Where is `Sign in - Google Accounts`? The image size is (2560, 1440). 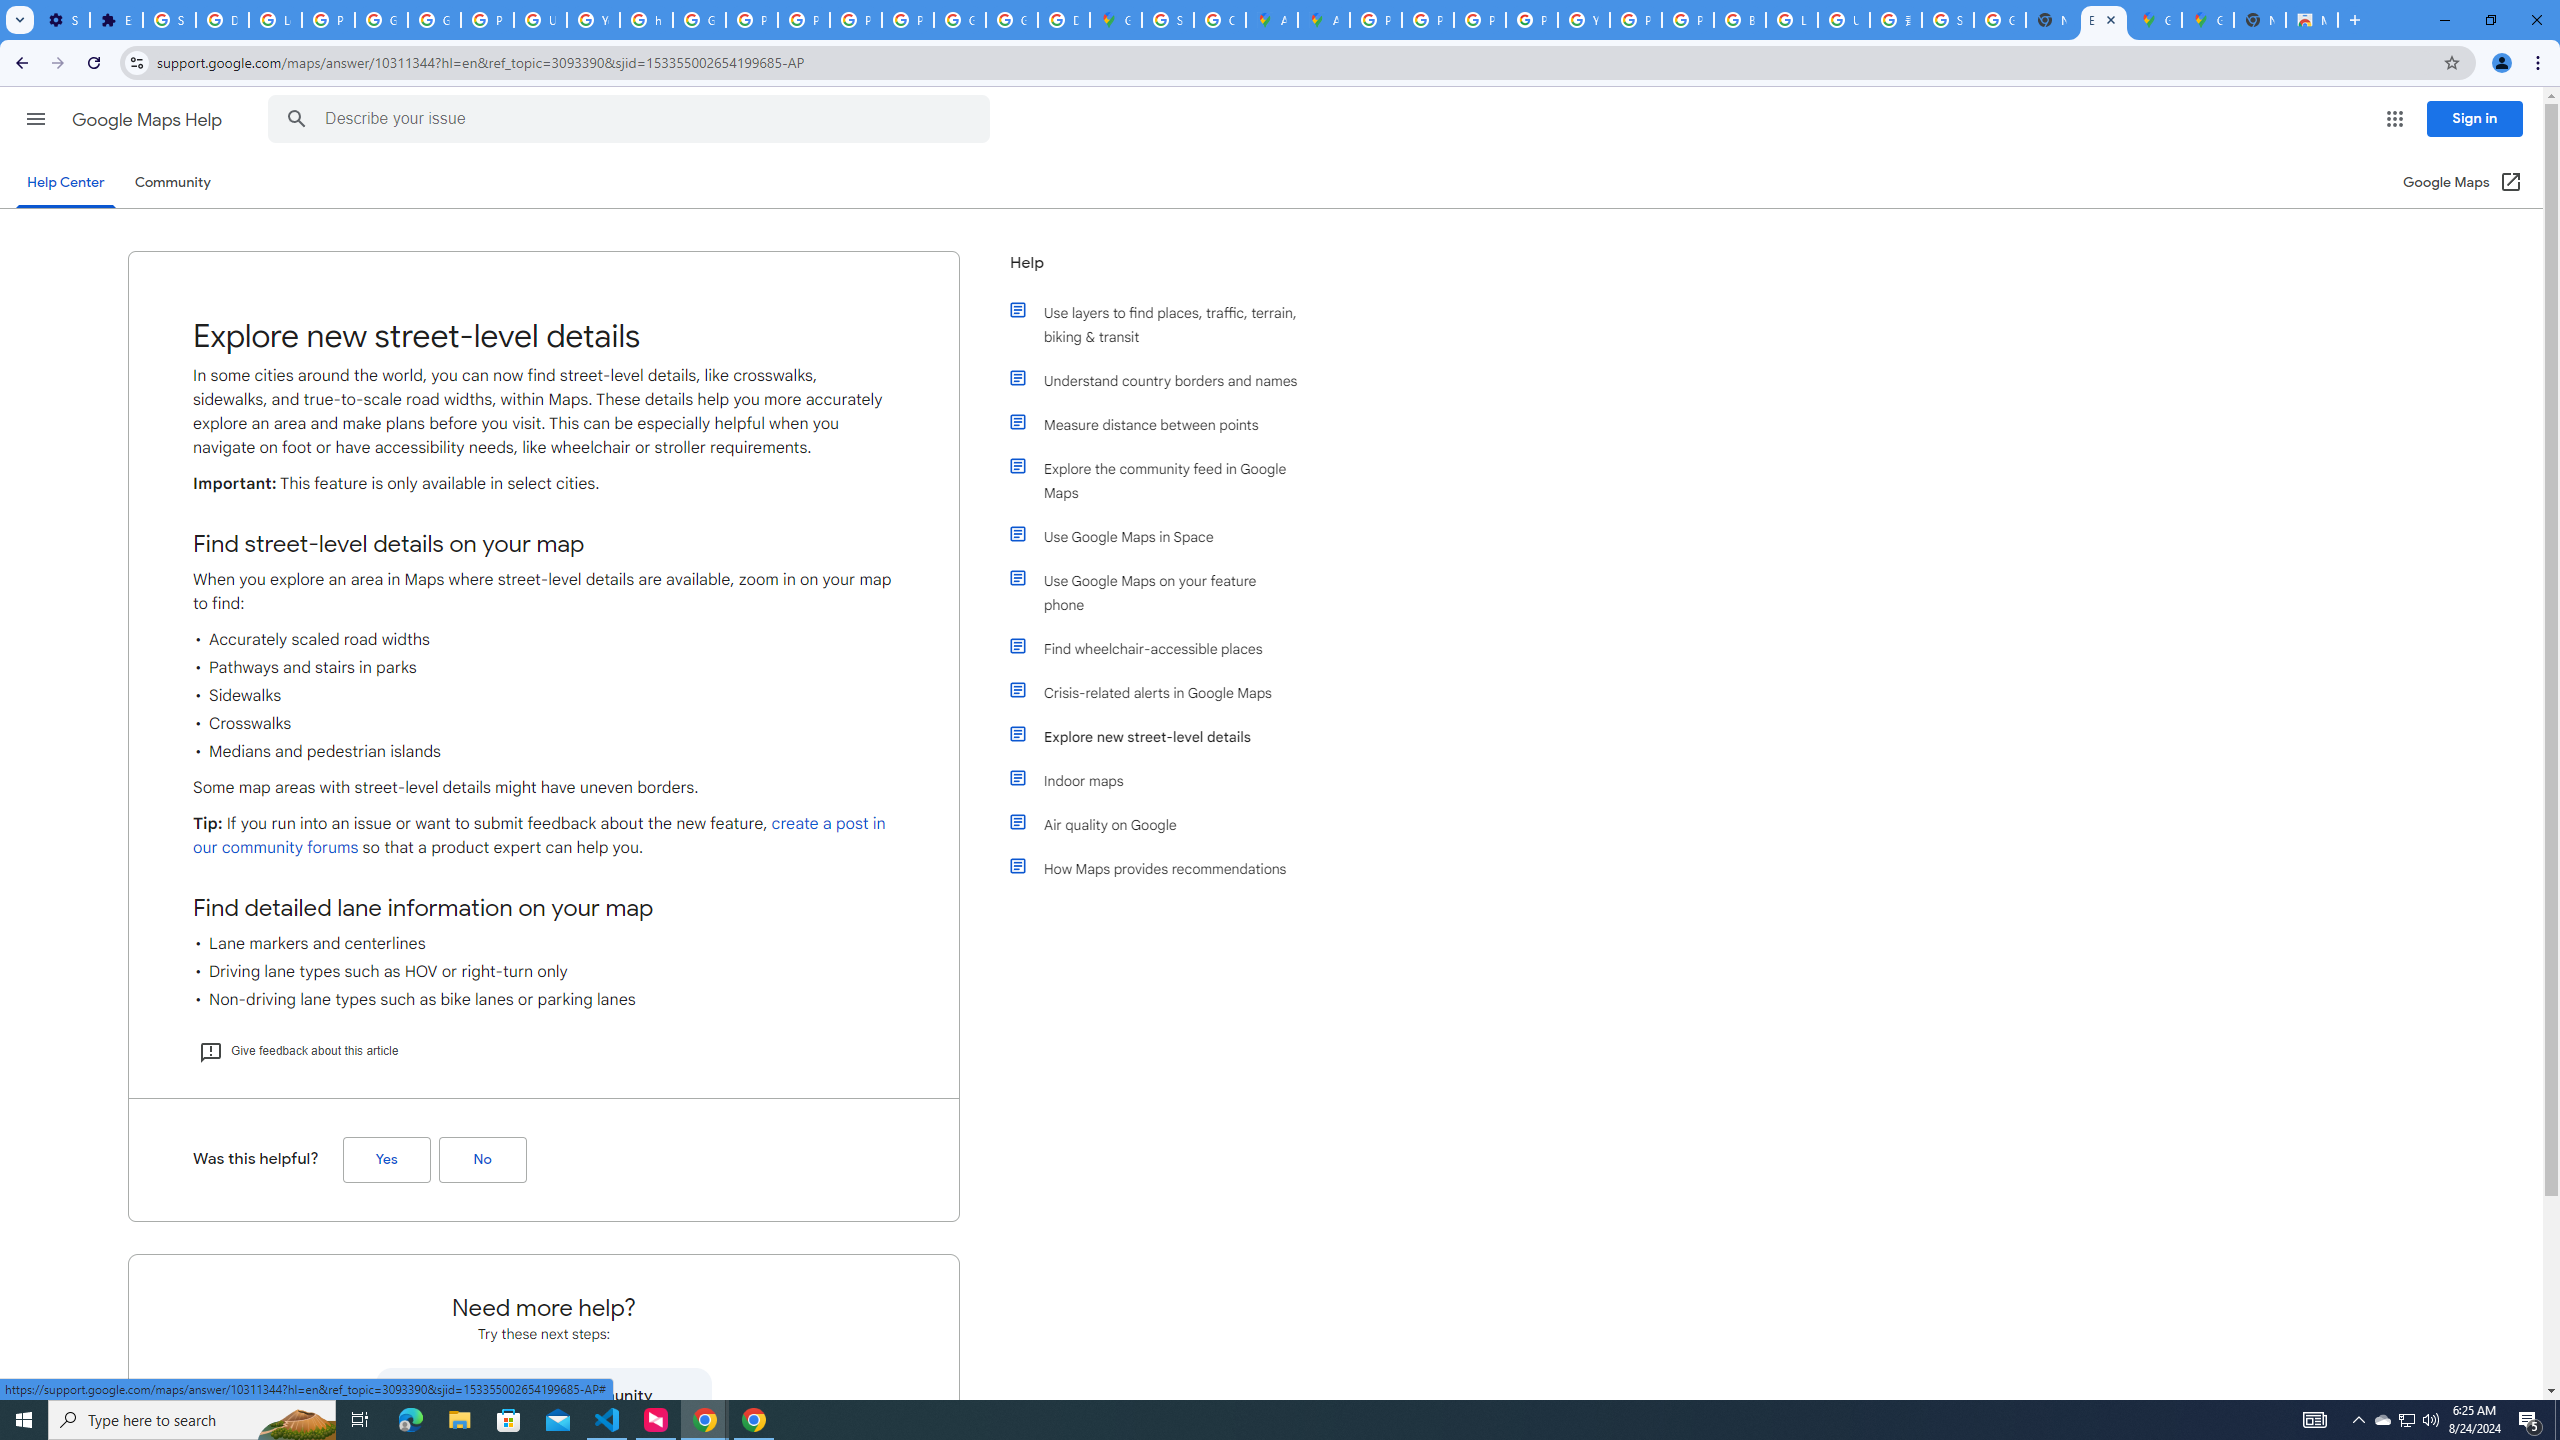
Sign in - Google Accounts is located at coordinates (1168, 20).